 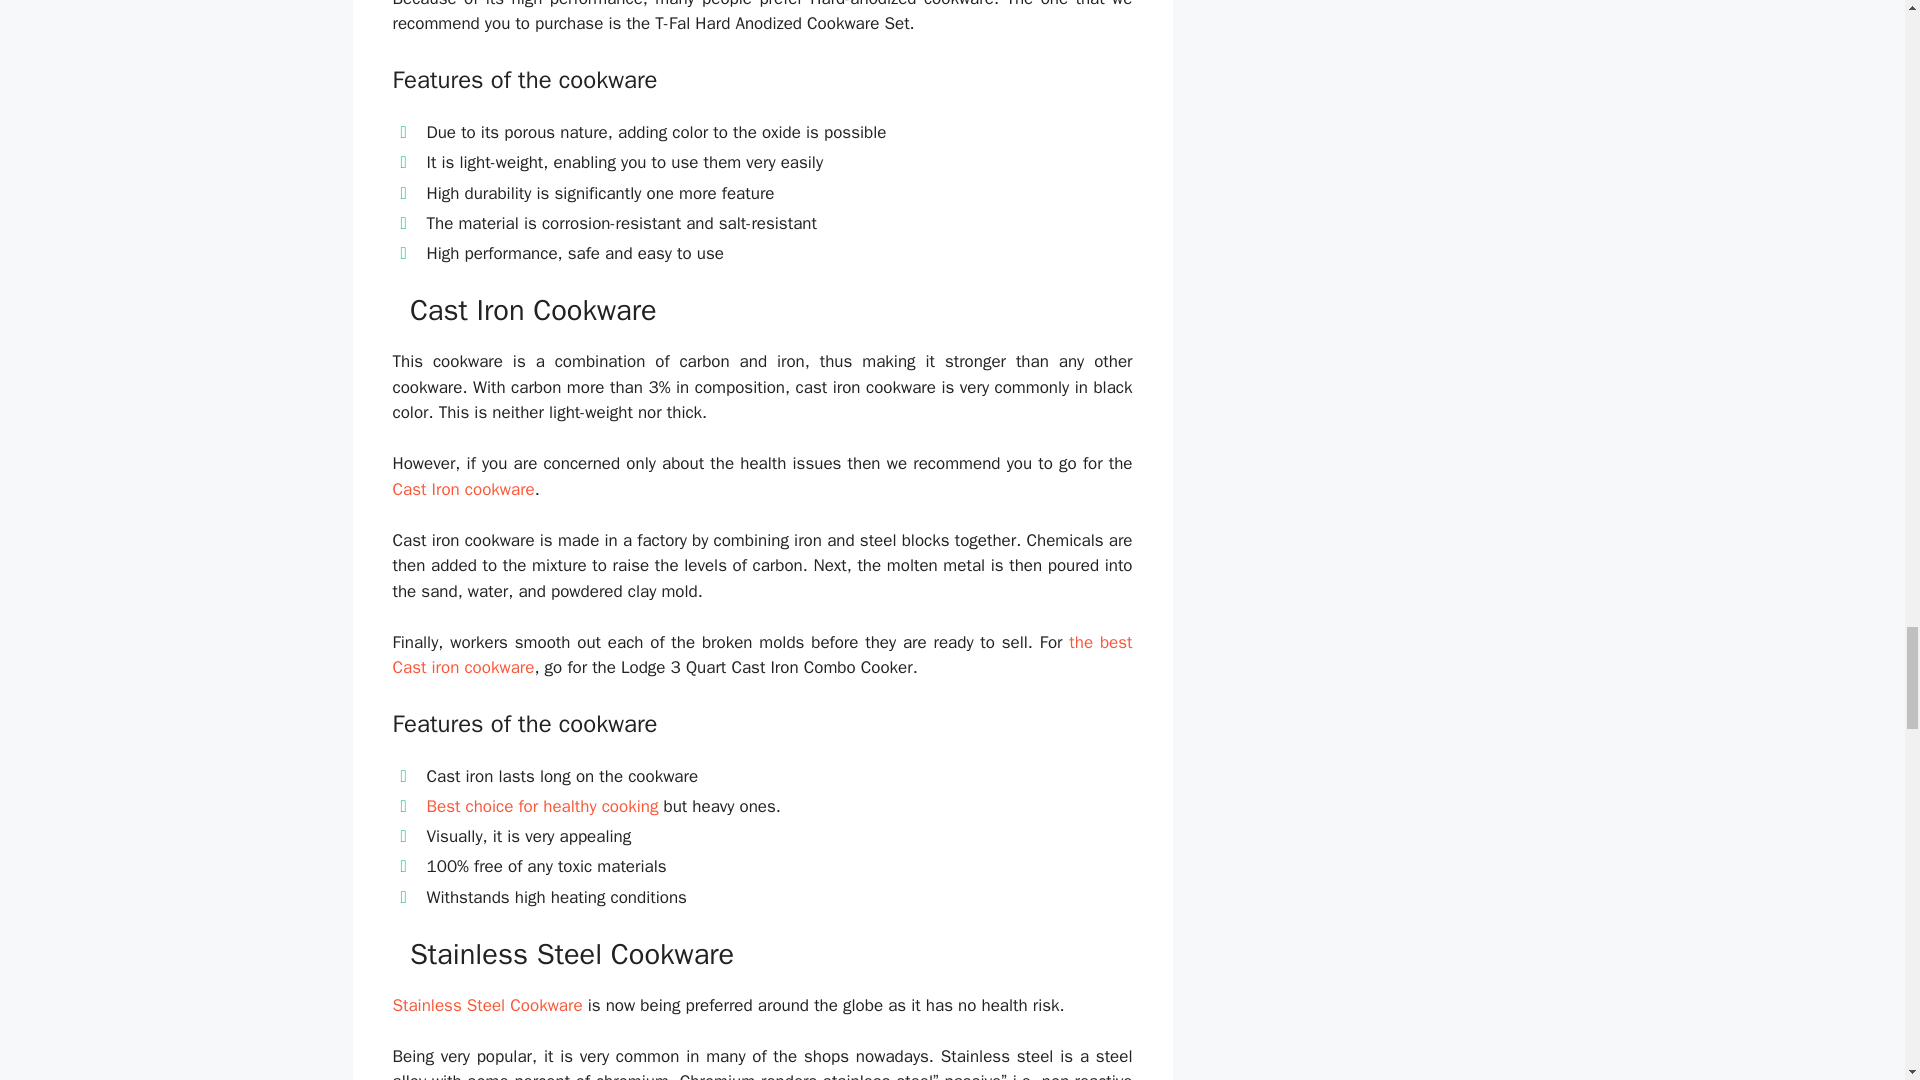 I want to click on Cast Iron cookware, so click(x=462, y=490).